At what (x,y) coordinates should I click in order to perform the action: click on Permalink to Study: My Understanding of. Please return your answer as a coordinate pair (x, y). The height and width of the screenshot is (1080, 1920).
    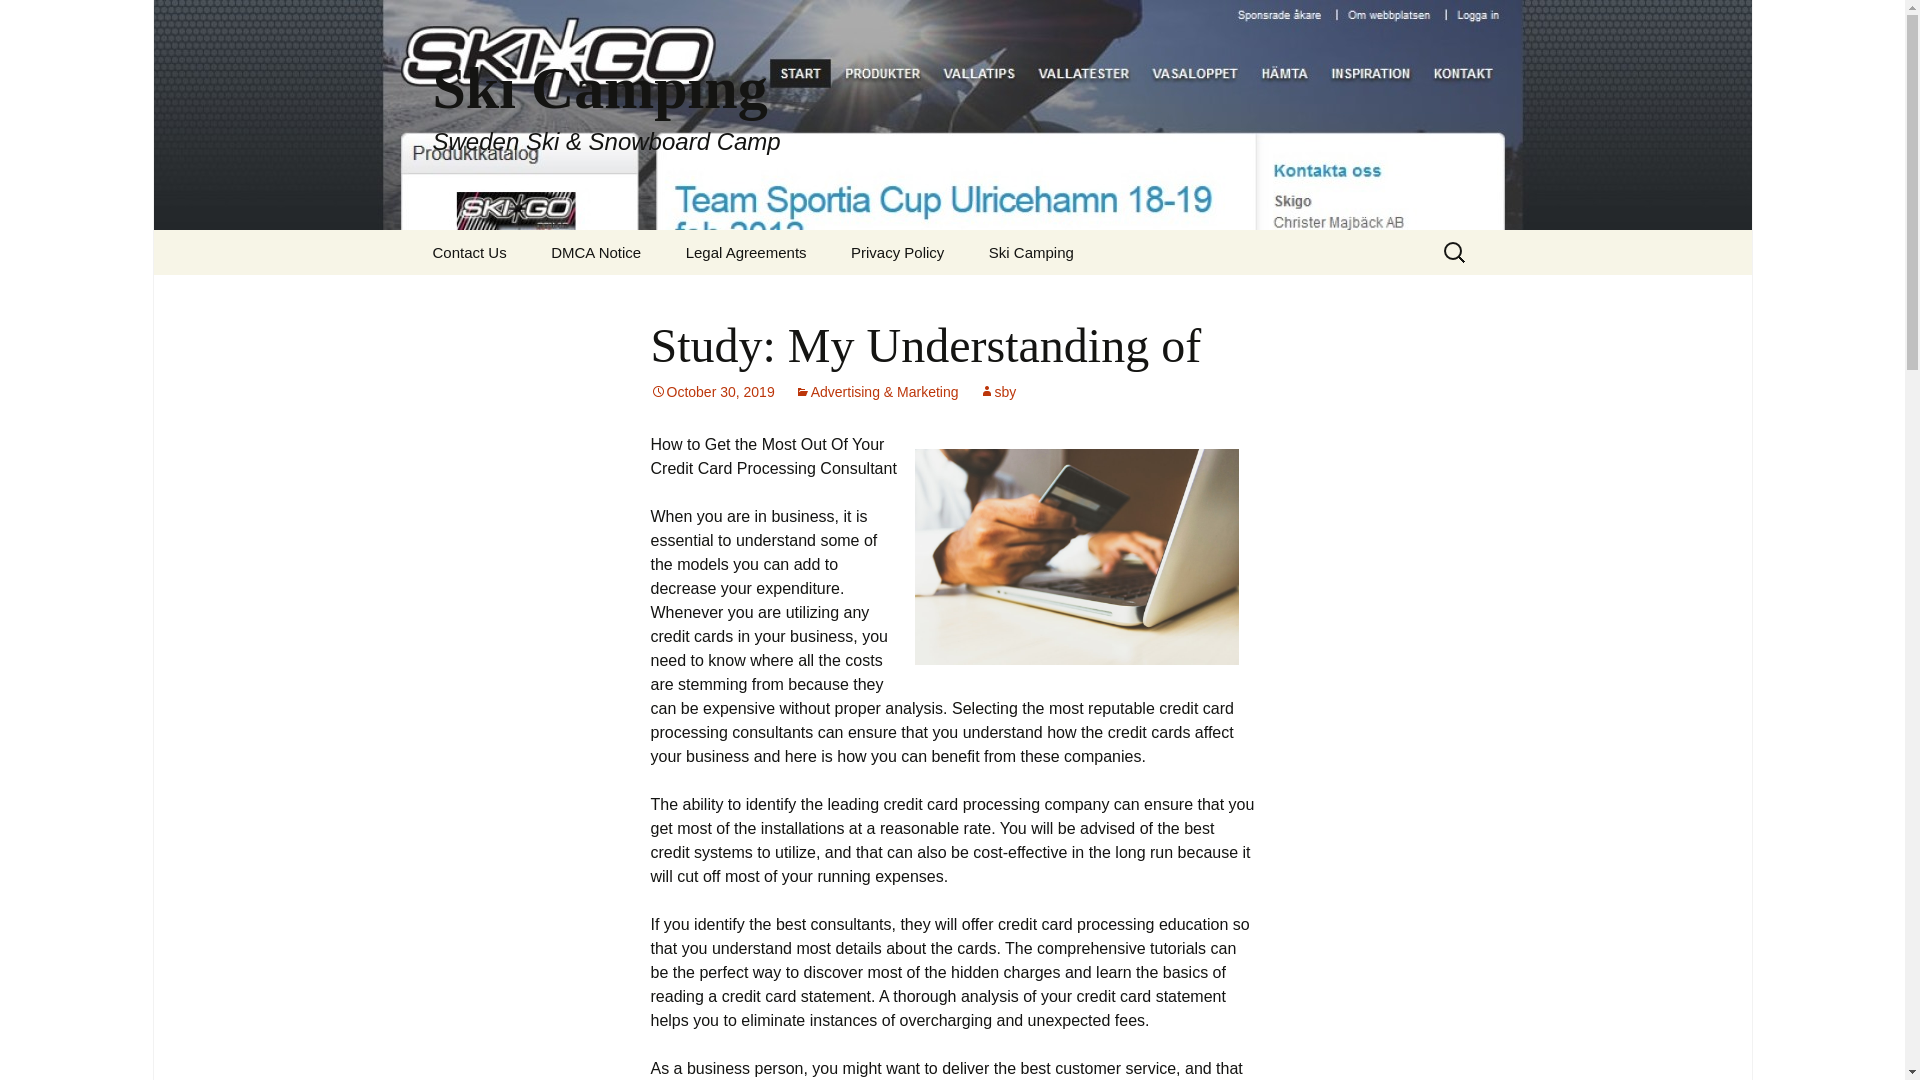
    Looking at the image, I should click on (712, 392).